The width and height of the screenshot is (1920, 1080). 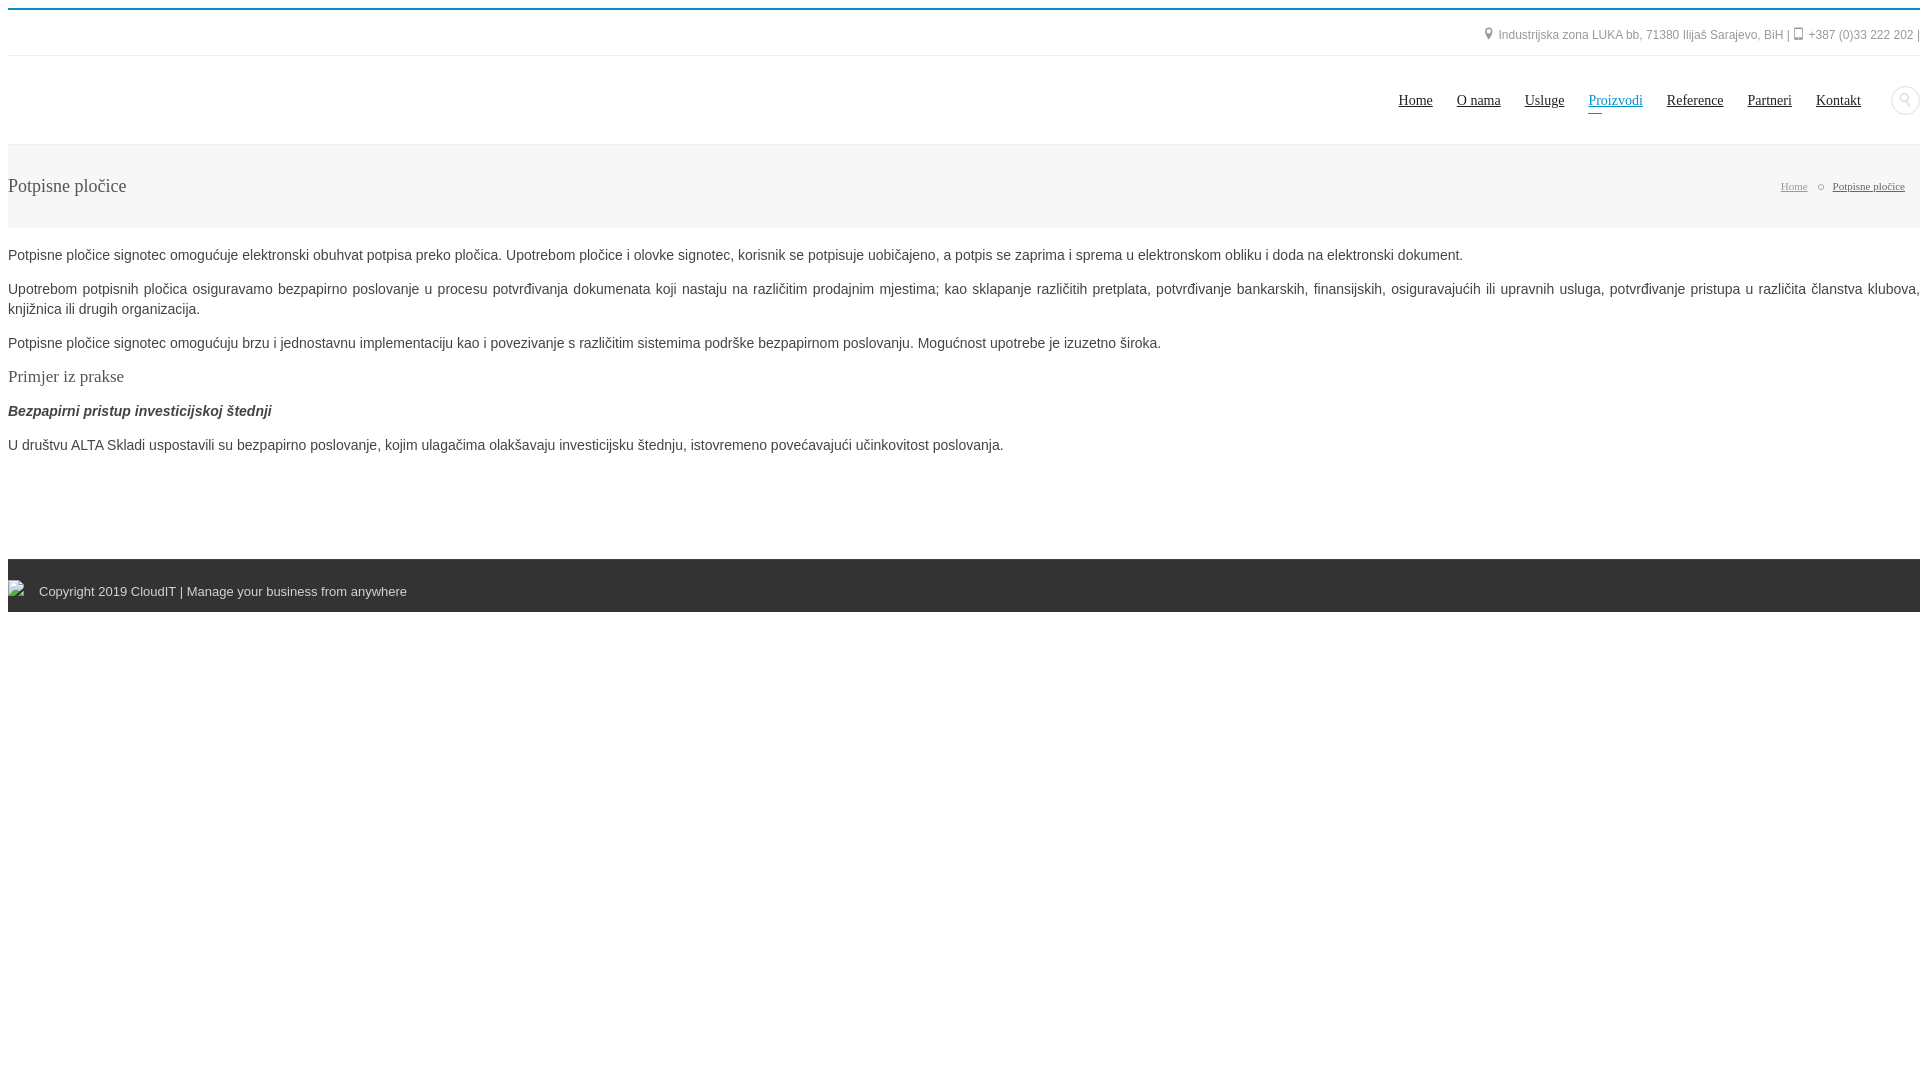 I want to click on Kontakt, so click(x=1832, y=100).